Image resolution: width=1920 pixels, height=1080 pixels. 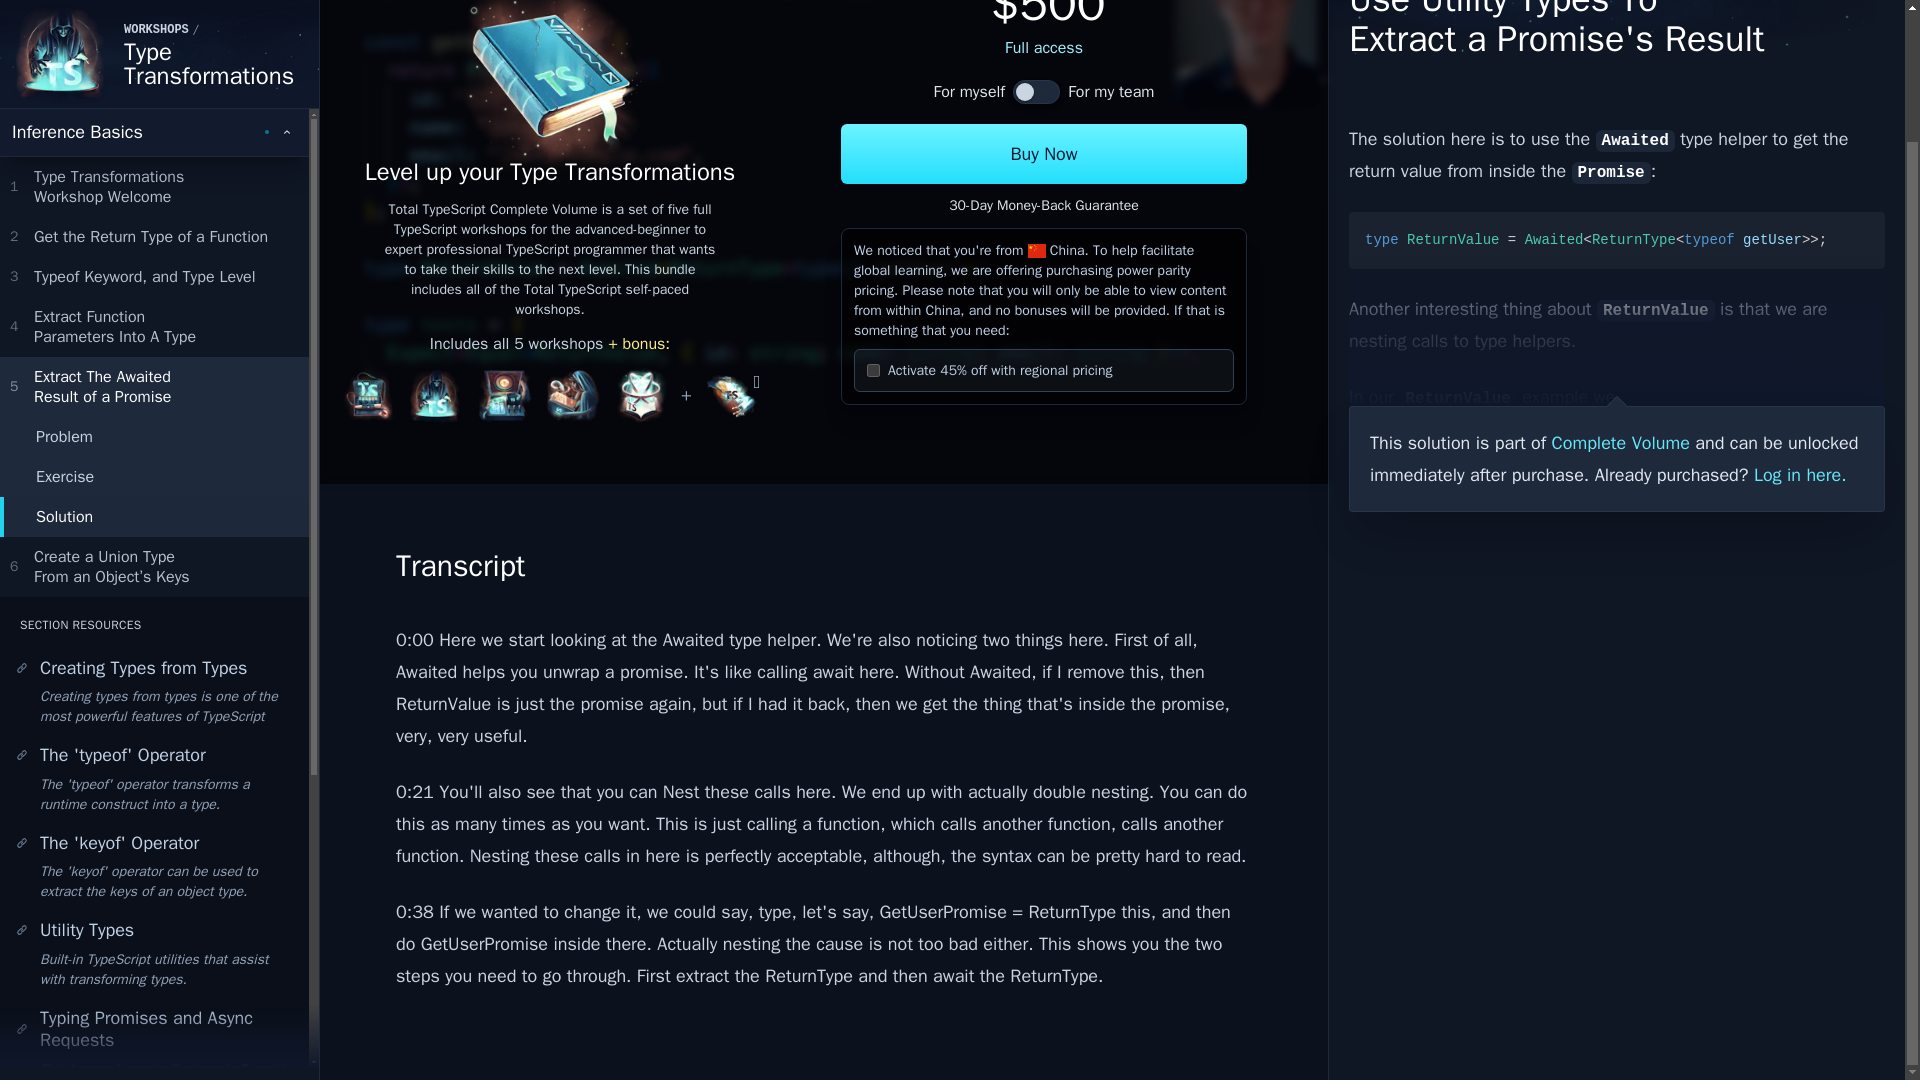 What do you see at coordinates (154, 367) in the screenshot?
I see `Solution` at bounding box center [154, 367].